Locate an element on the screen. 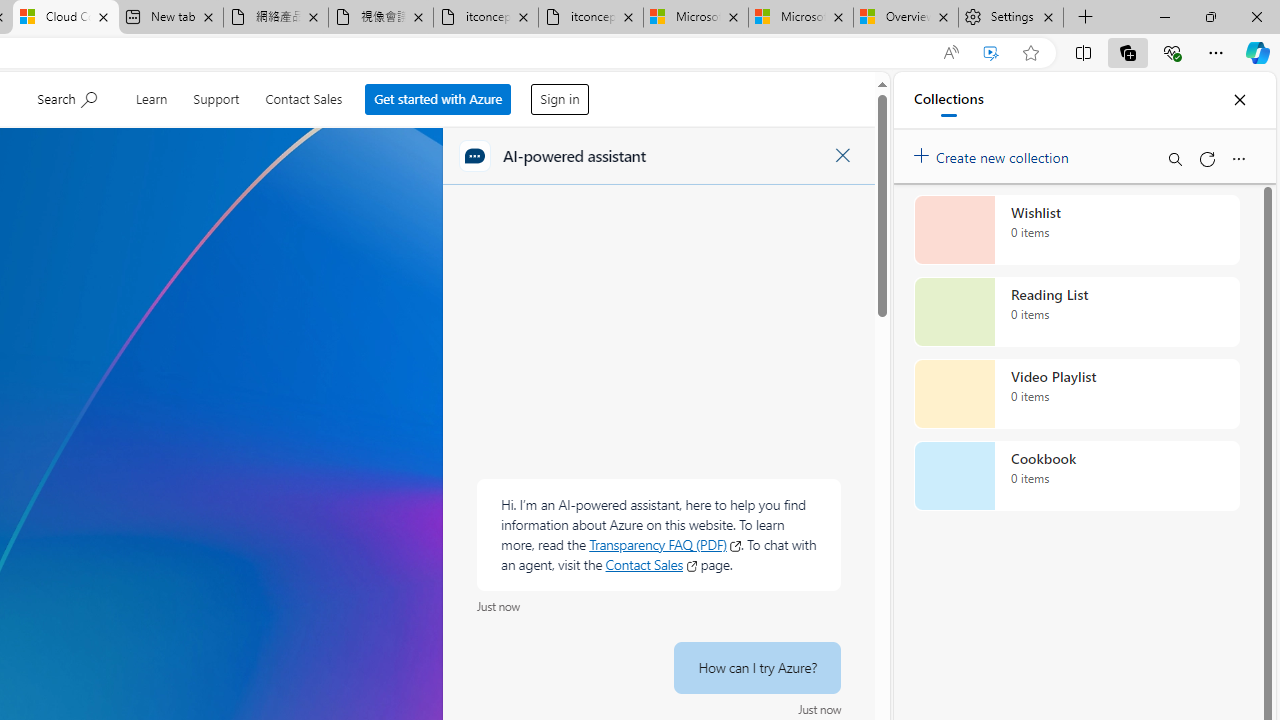 Image resolution: width=1280 pixels, height=720 pixels. Cookbook collection, 0 items is located at coordinates (1076, 476).